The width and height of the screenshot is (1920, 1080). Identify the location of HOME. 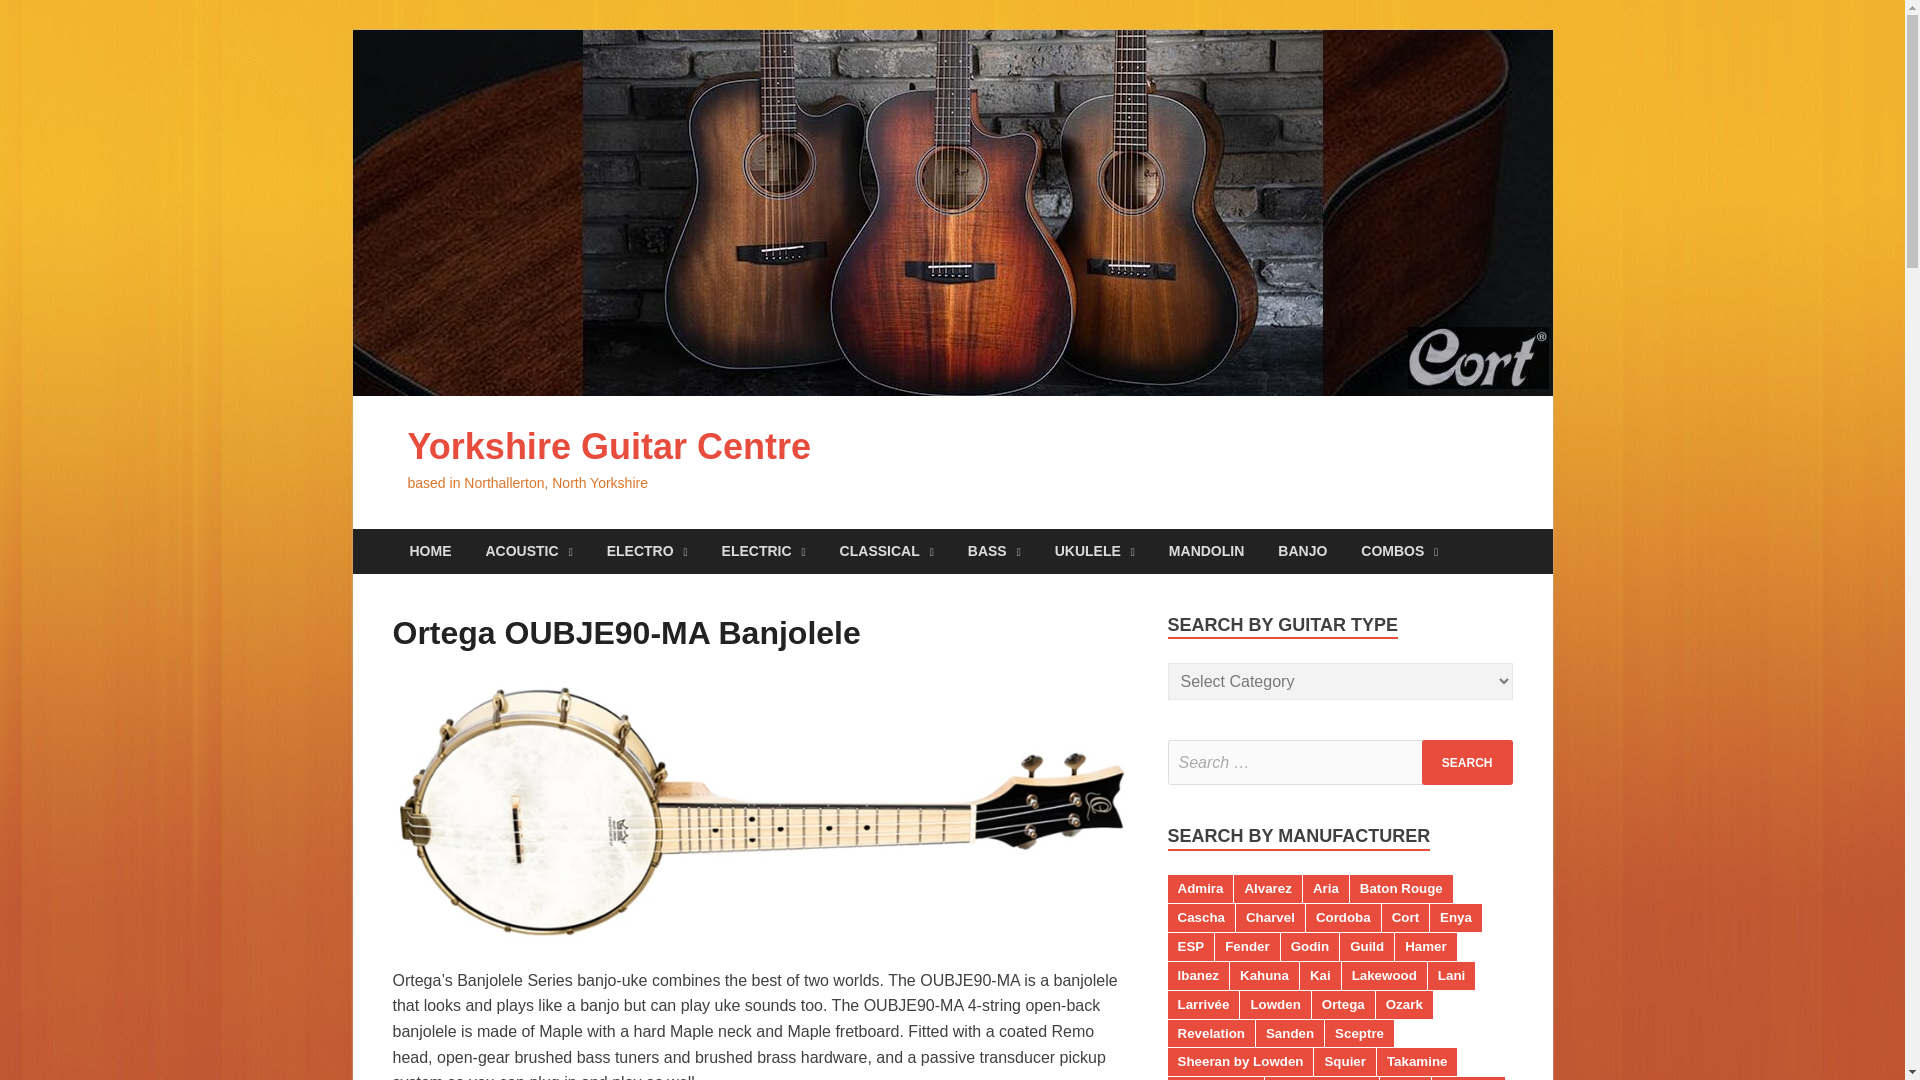
(430, 551).